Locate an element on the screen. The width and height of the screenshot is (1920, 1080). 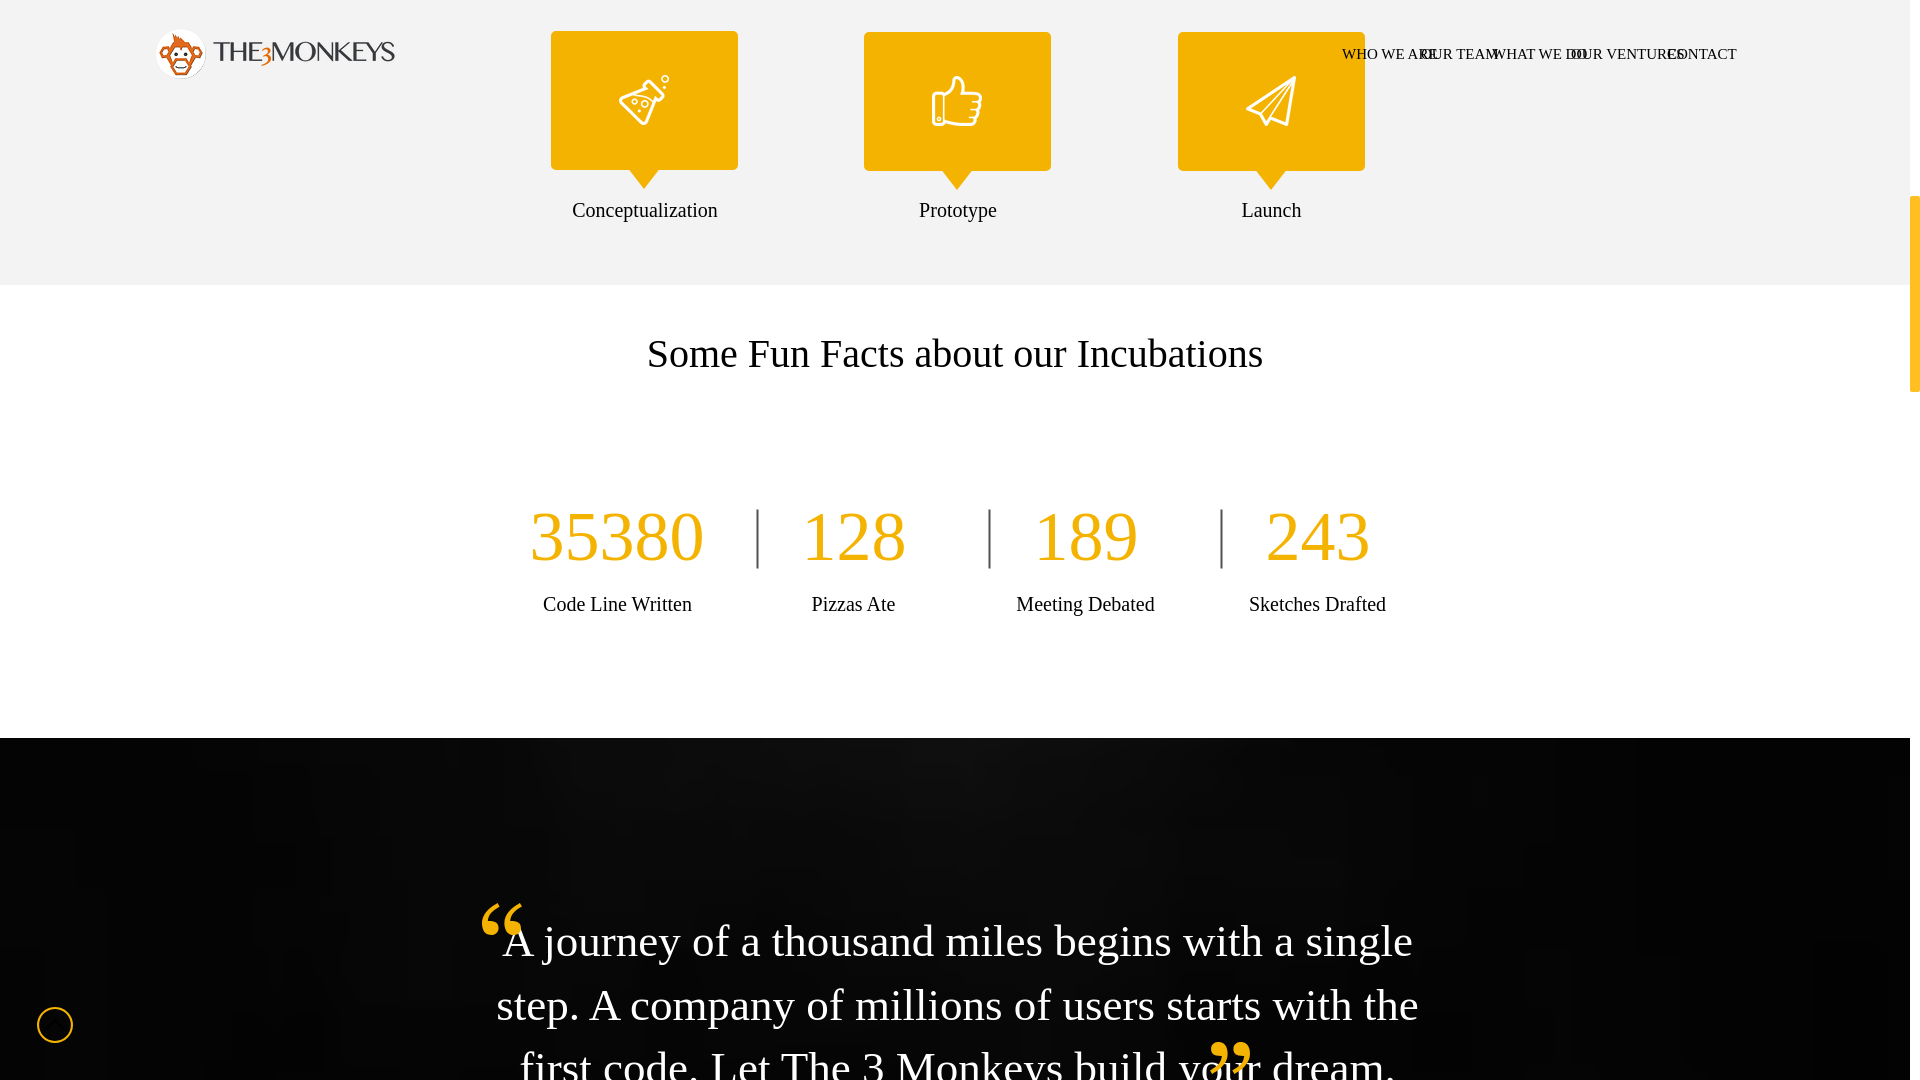
thumb.png is located at coordinates (956, 100).